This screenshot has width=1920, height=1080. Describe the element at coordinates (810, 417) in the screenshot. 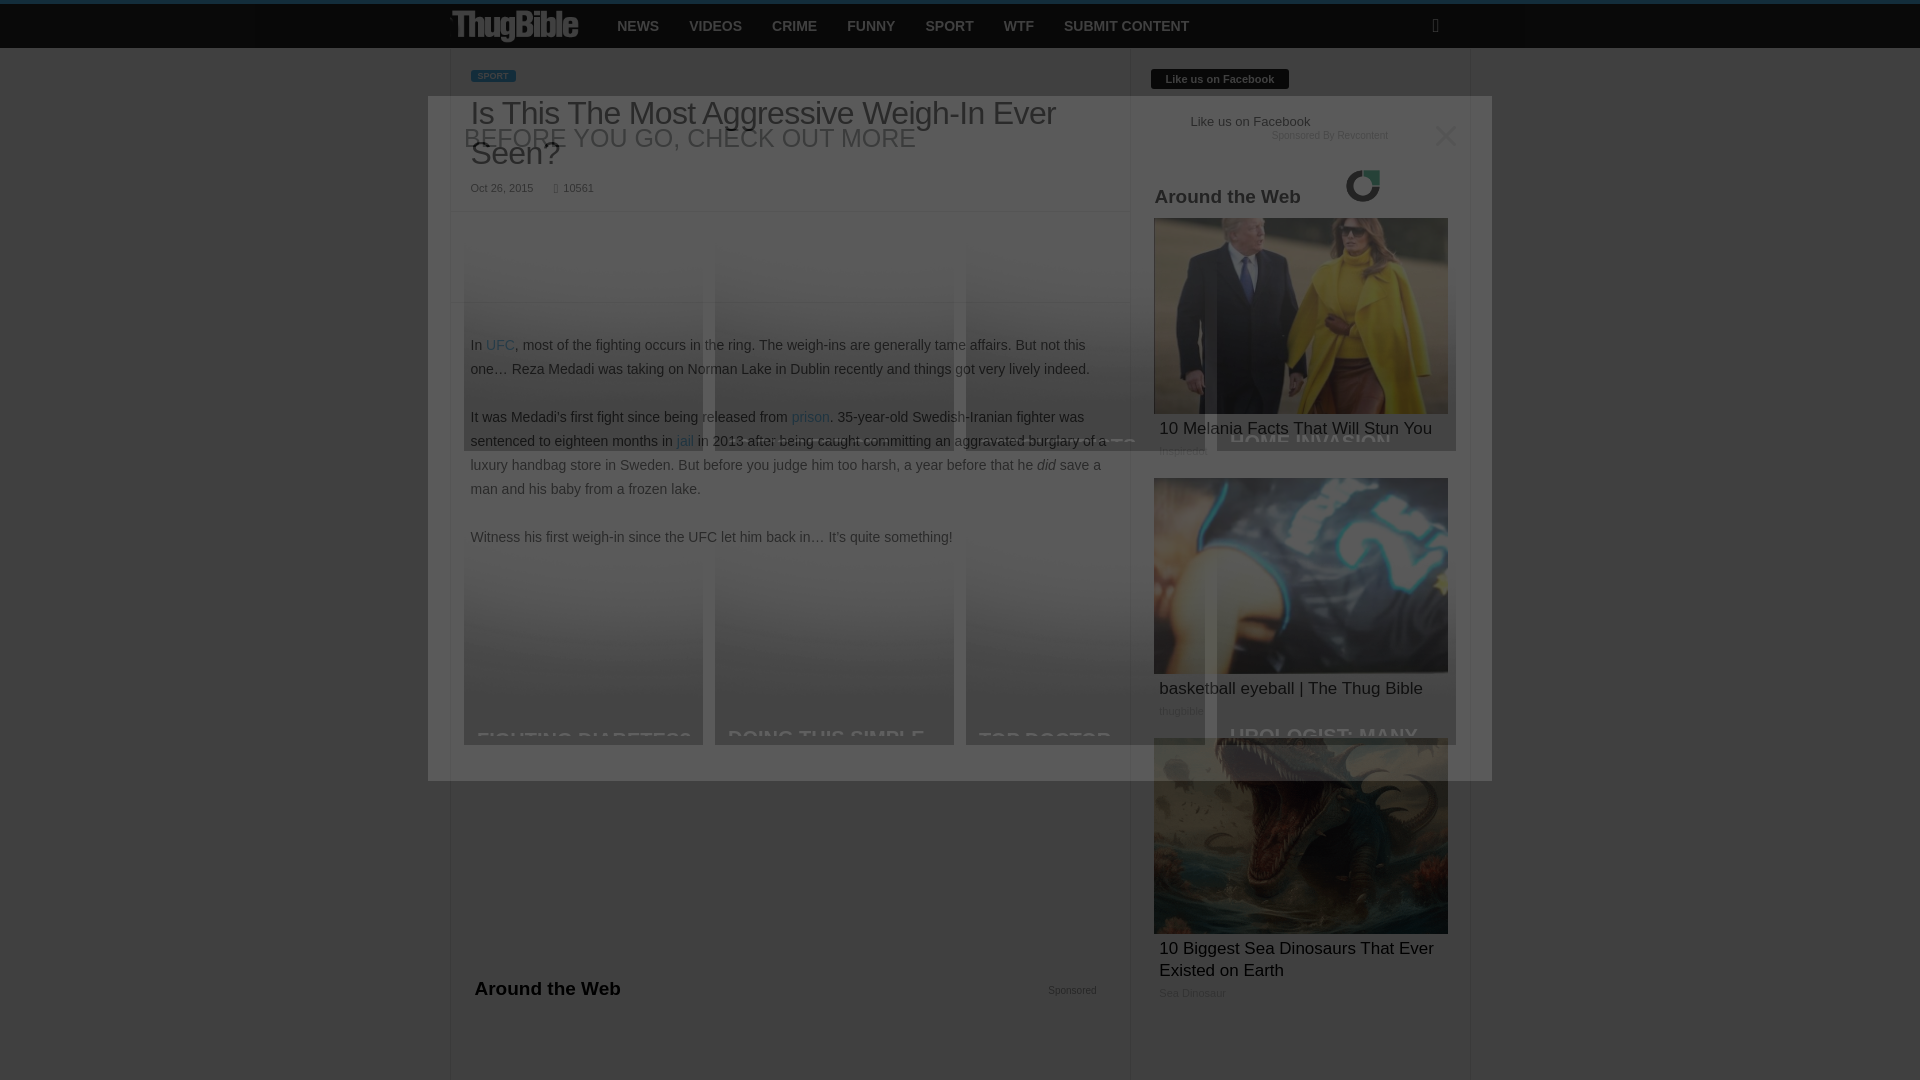

I see `prison` at that location.